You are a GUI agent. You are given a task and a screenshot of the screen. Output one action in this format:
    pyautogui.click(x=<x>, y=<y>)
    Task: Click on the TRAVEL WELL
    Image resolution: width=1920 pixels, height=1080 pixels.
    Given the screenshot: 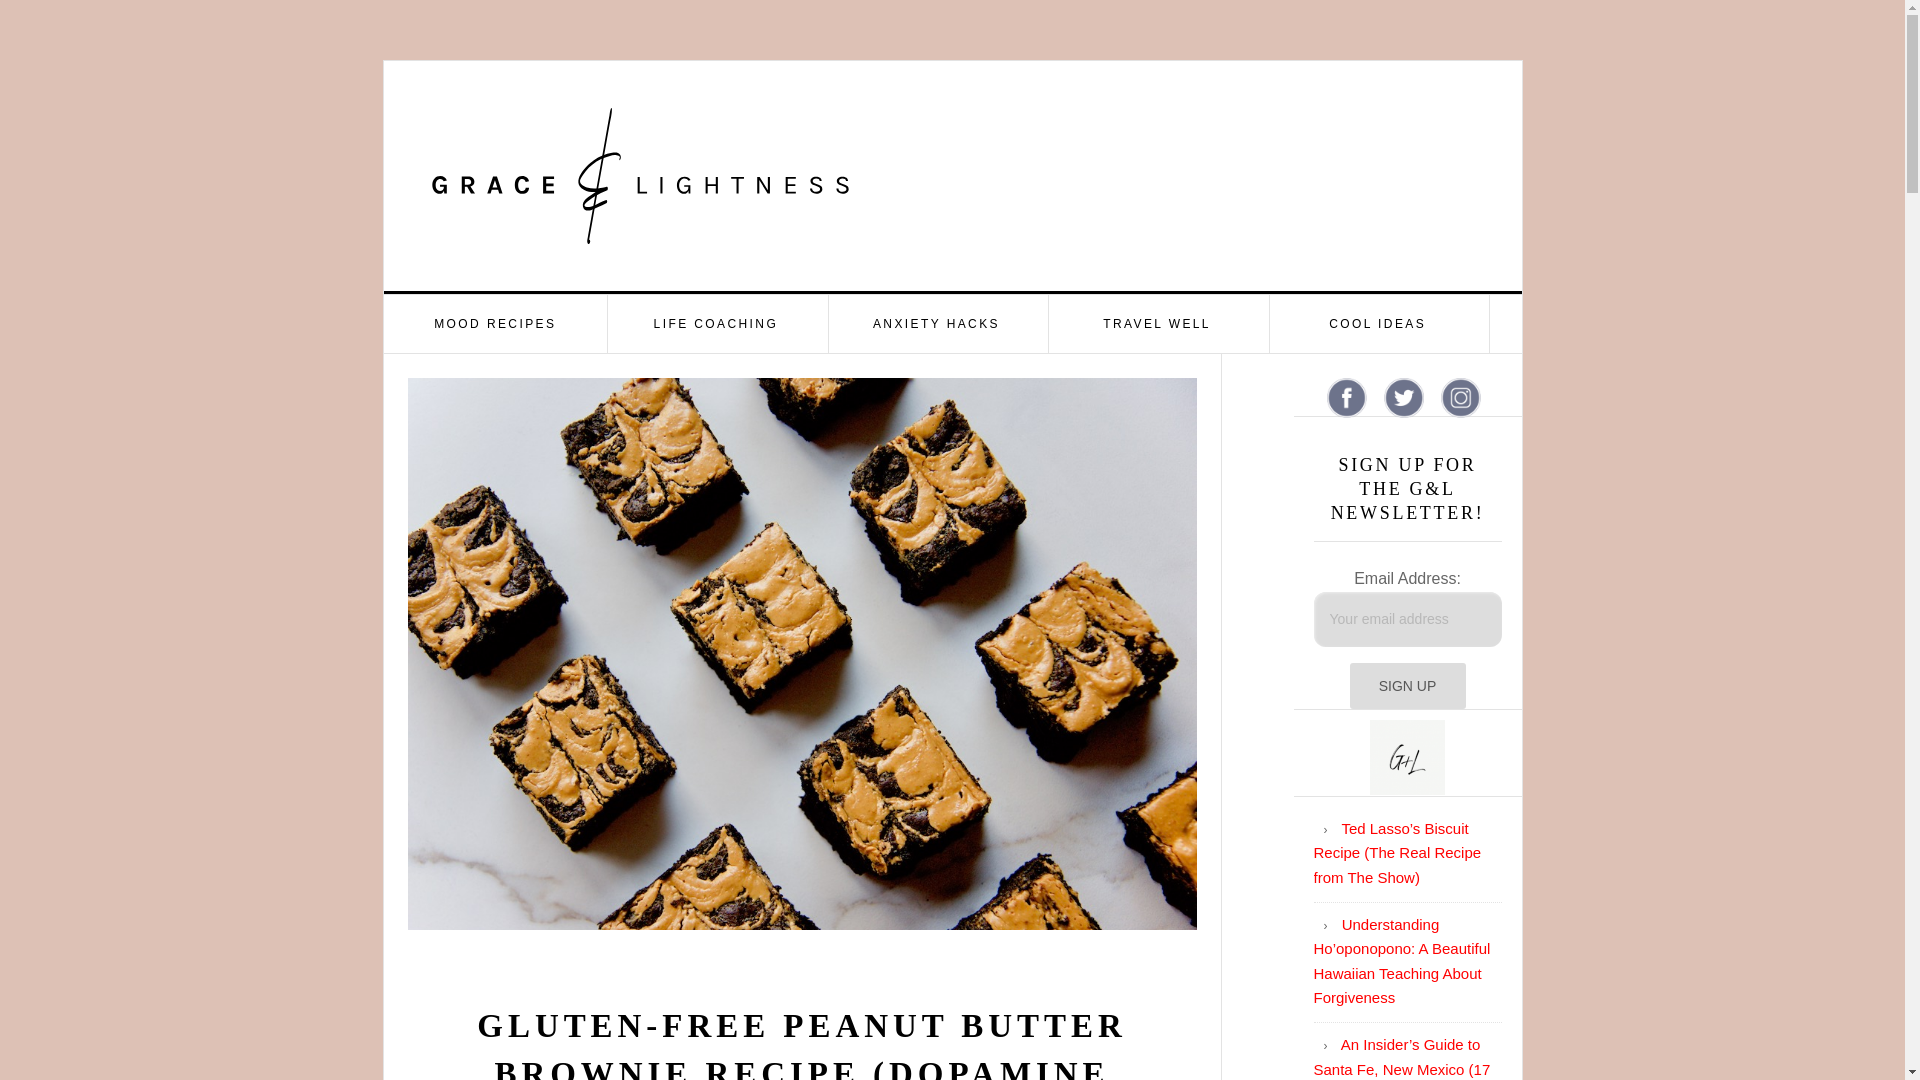 What is the action you would take?
    pyautogui.click(x=1156, y=324)
    